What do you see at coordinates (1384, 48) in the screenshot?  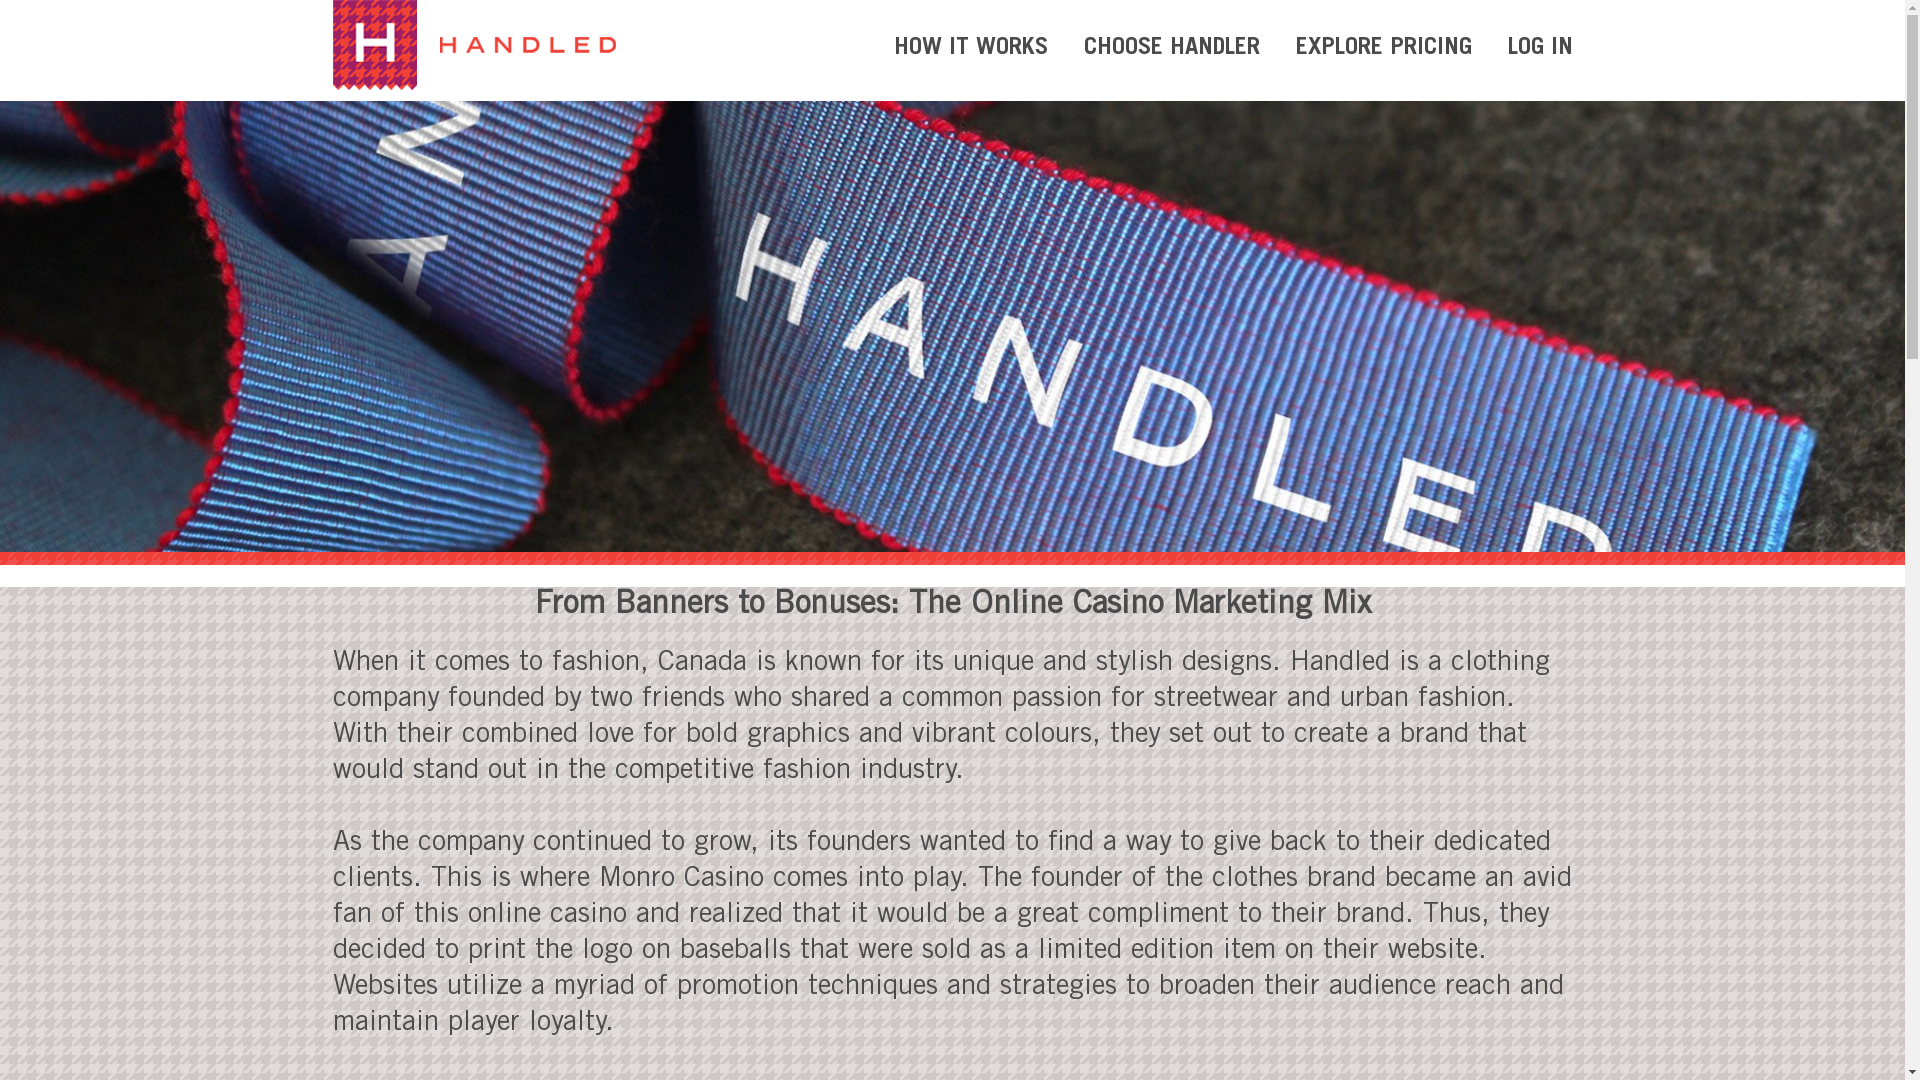 I see `EXPLORE PRICING` at bounding box center [1384, 48].